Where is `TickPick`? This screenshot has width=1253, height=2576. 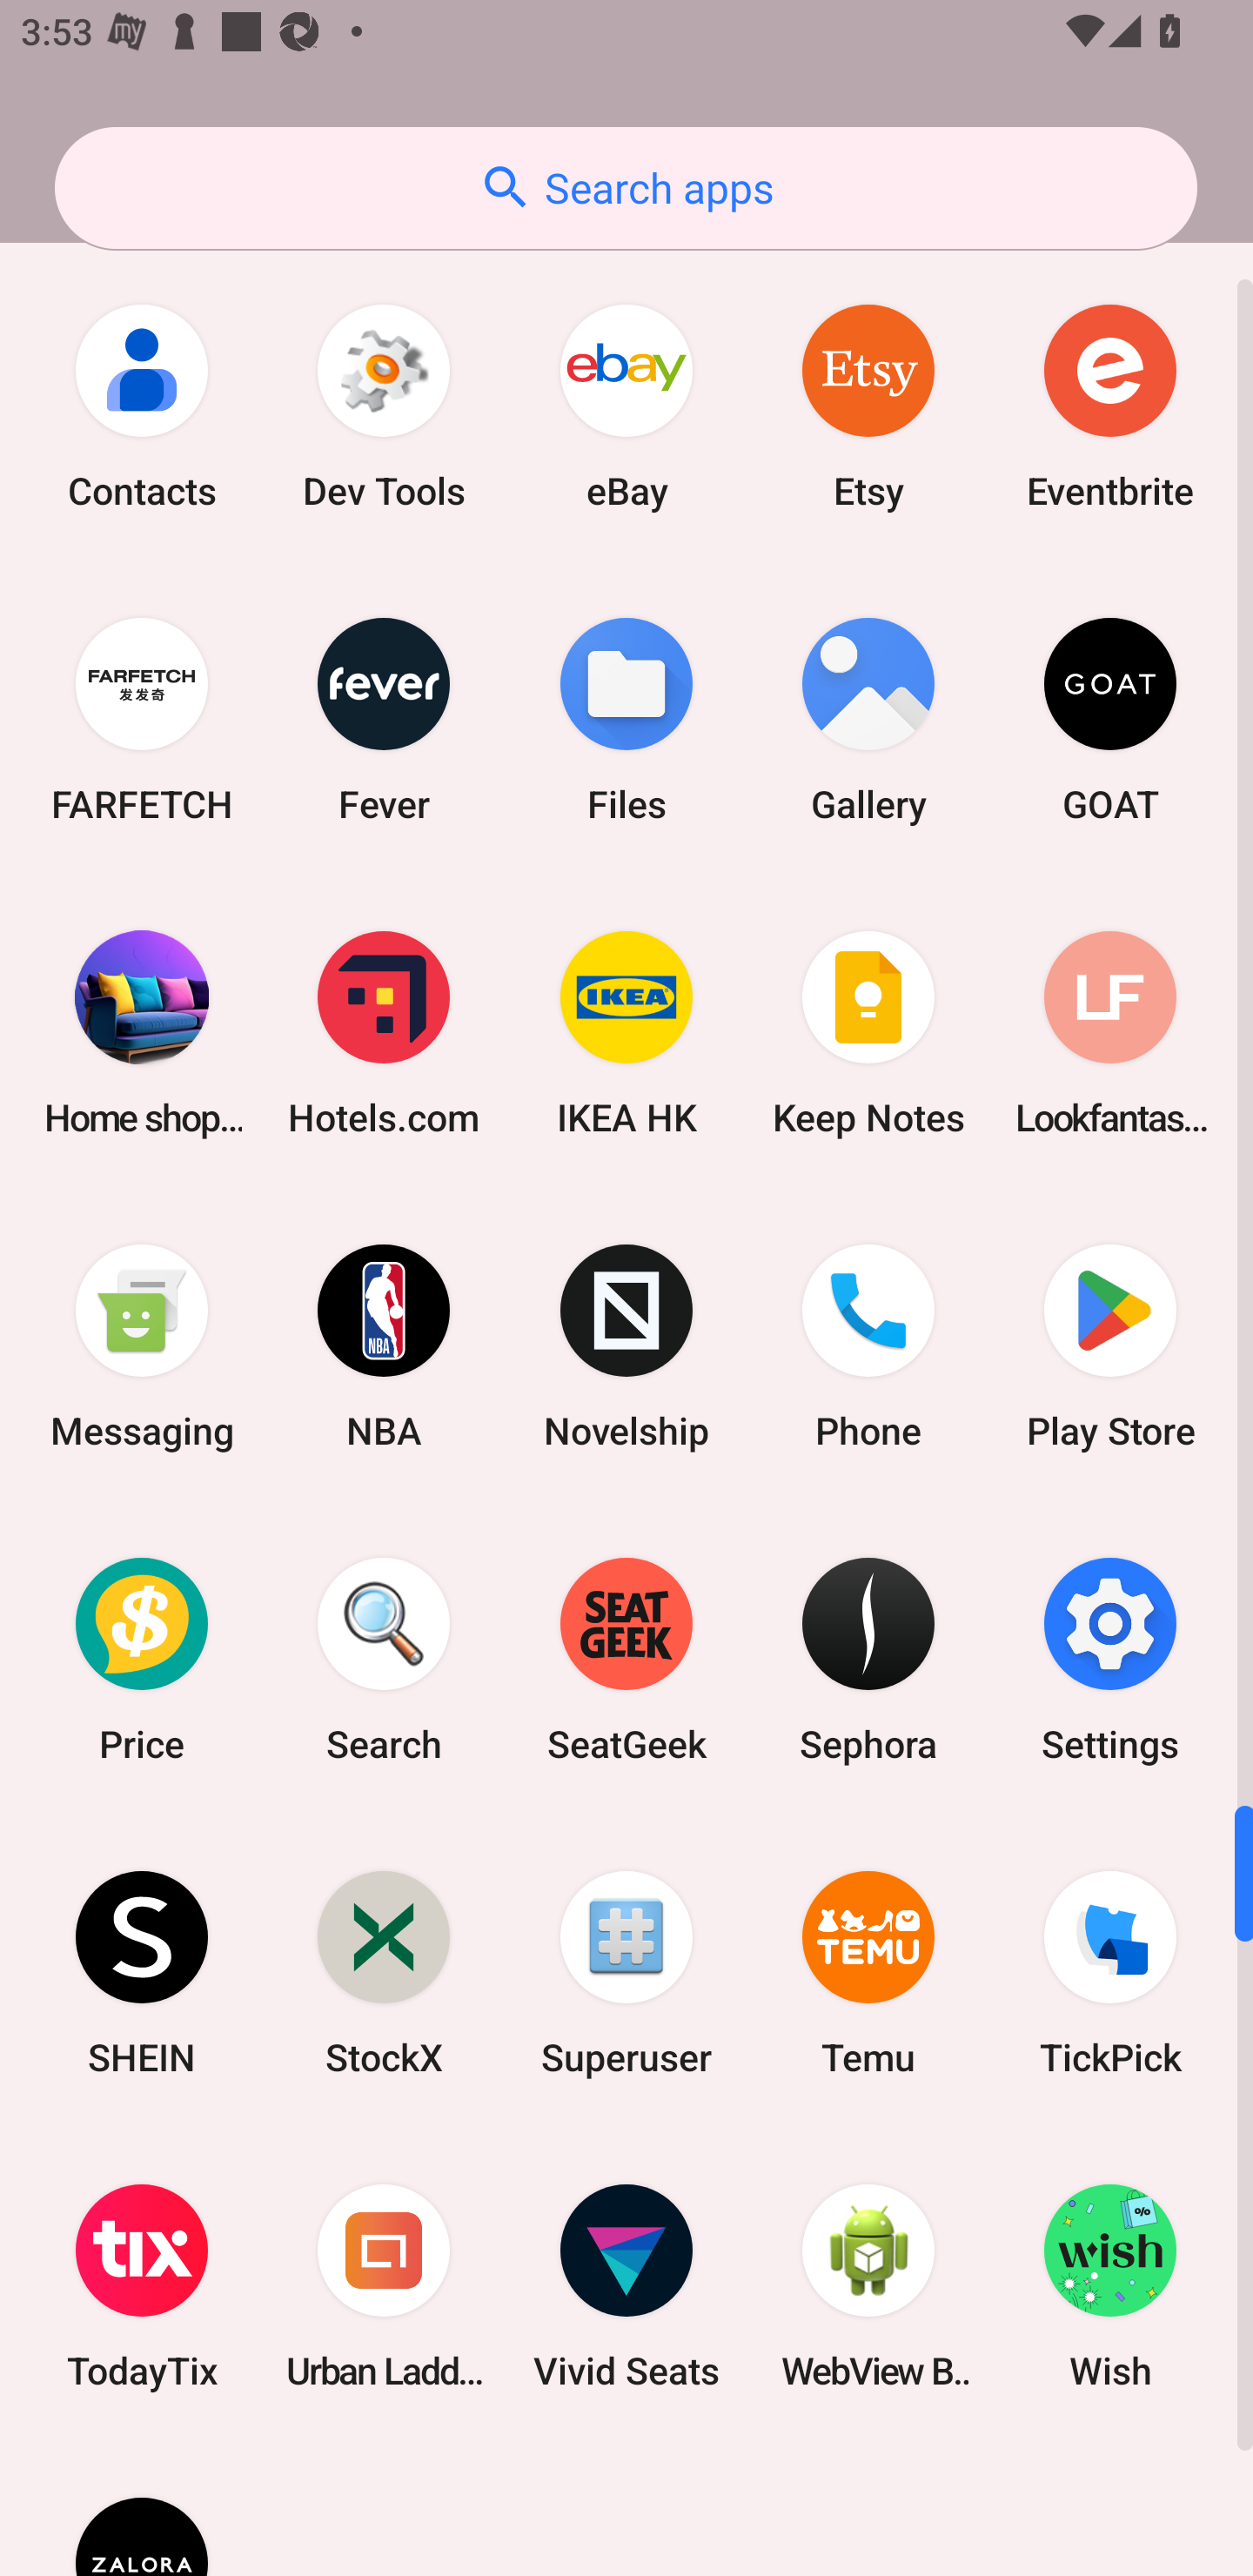 TickPick is located at coordinates (1110, 1972).